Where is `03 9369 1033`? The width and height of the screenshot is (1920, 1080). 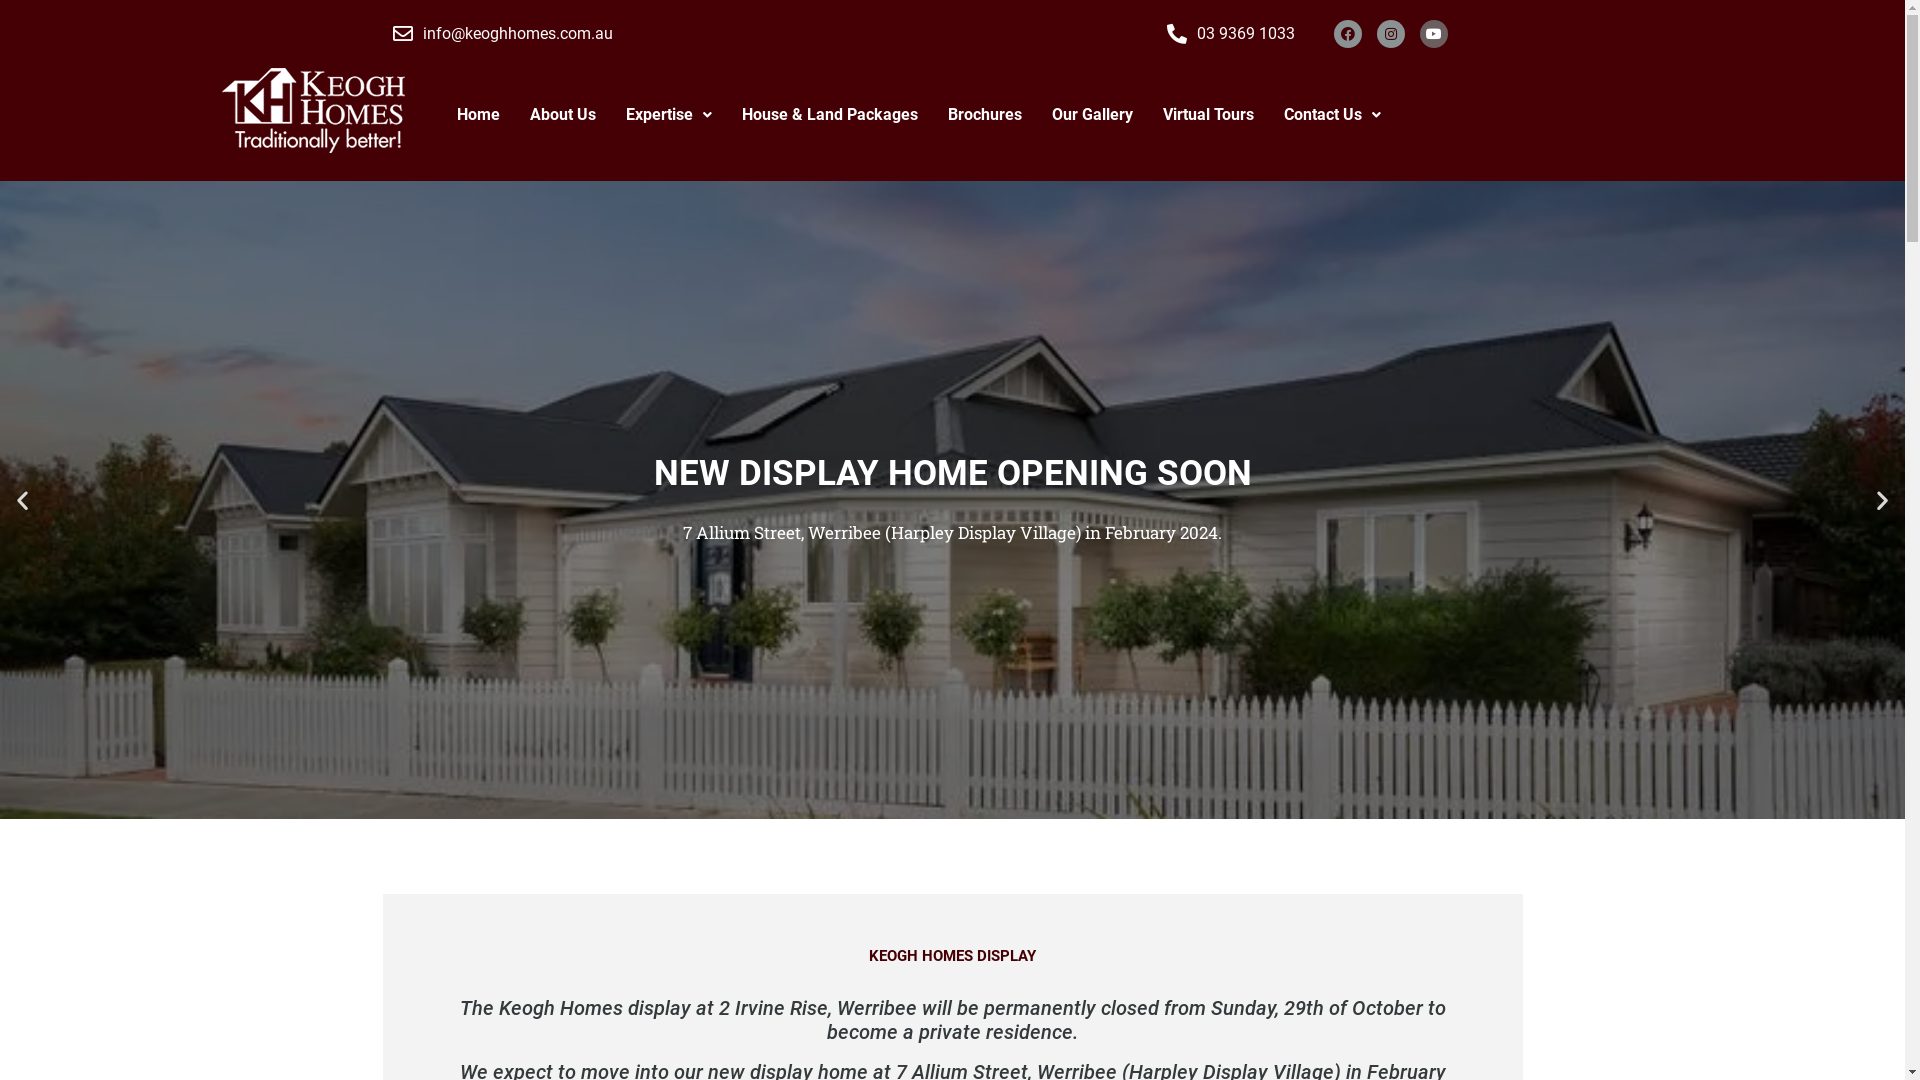 03 9369 1033 is located at coordinates (1240, 34).